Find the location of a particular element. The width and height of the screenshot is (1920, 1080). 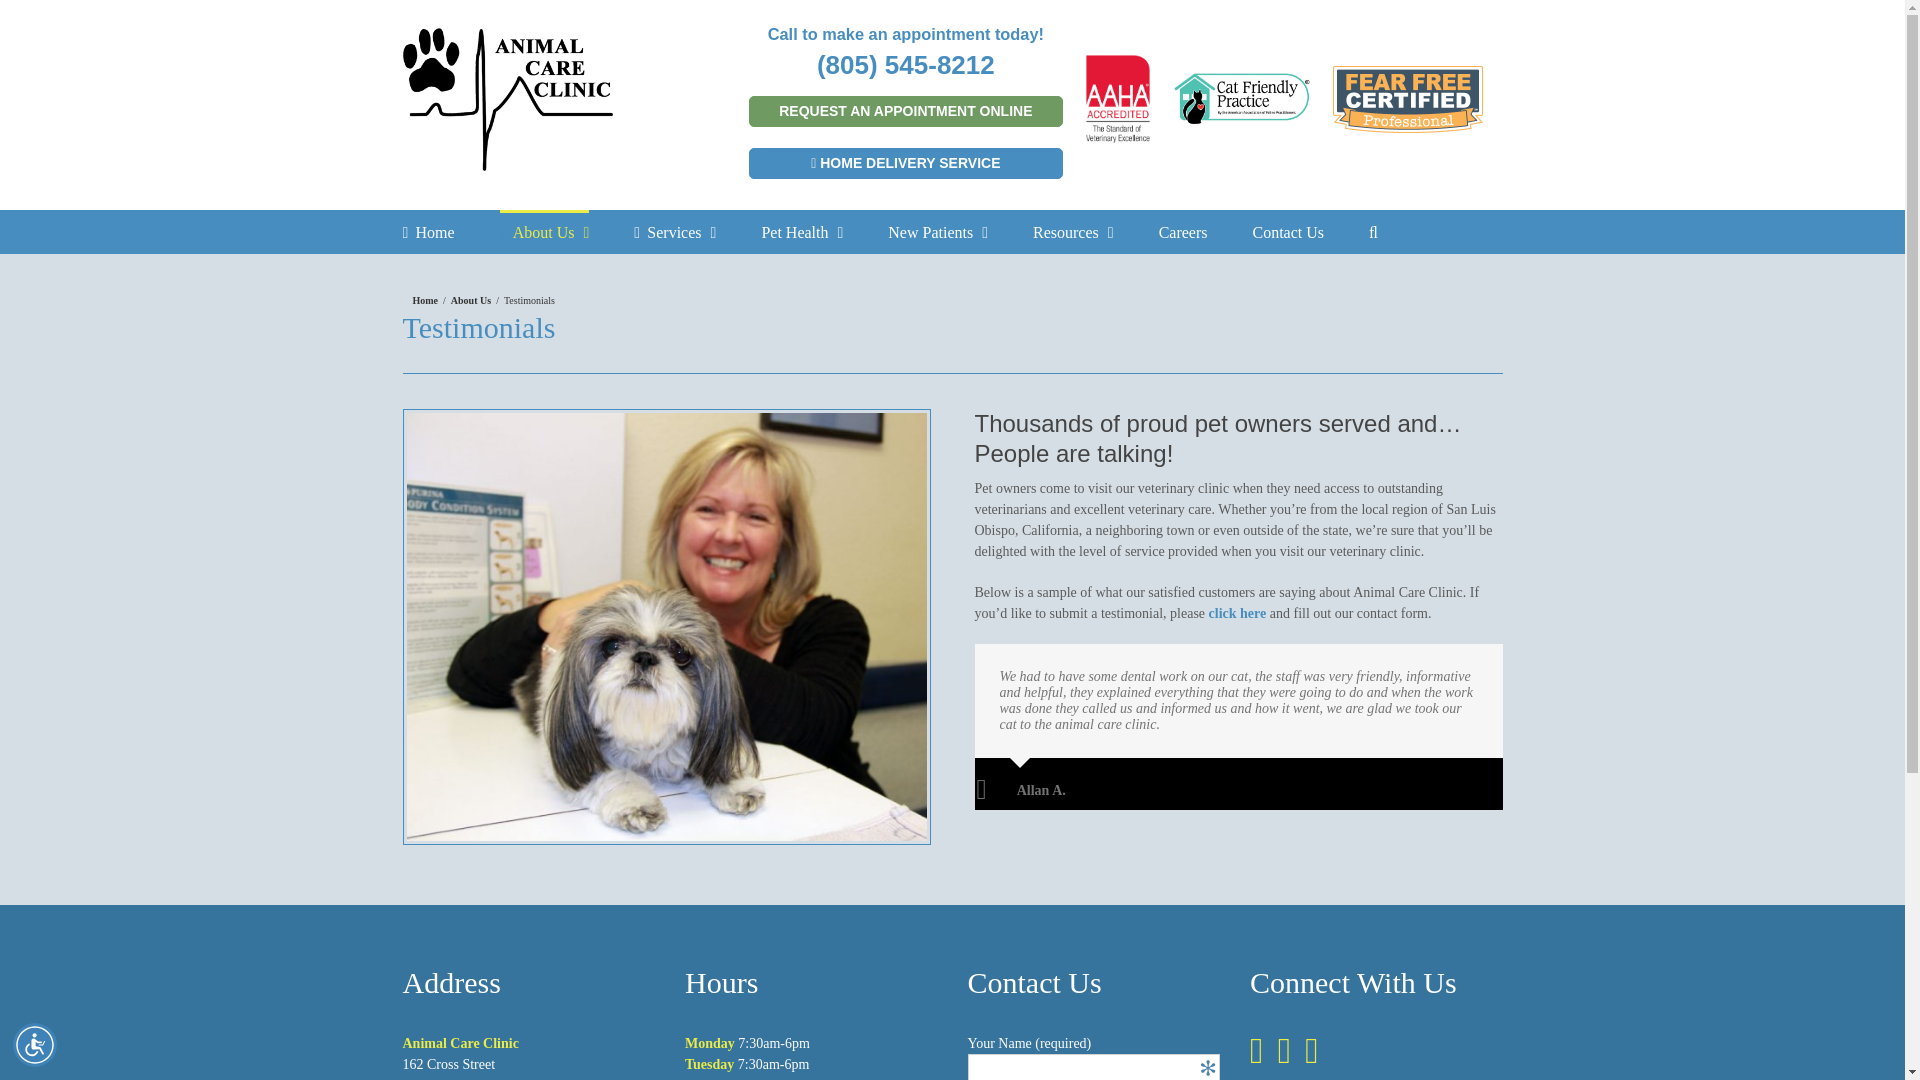

 HOME DELIVERY SERVICE is located at coordinates (904, 163).